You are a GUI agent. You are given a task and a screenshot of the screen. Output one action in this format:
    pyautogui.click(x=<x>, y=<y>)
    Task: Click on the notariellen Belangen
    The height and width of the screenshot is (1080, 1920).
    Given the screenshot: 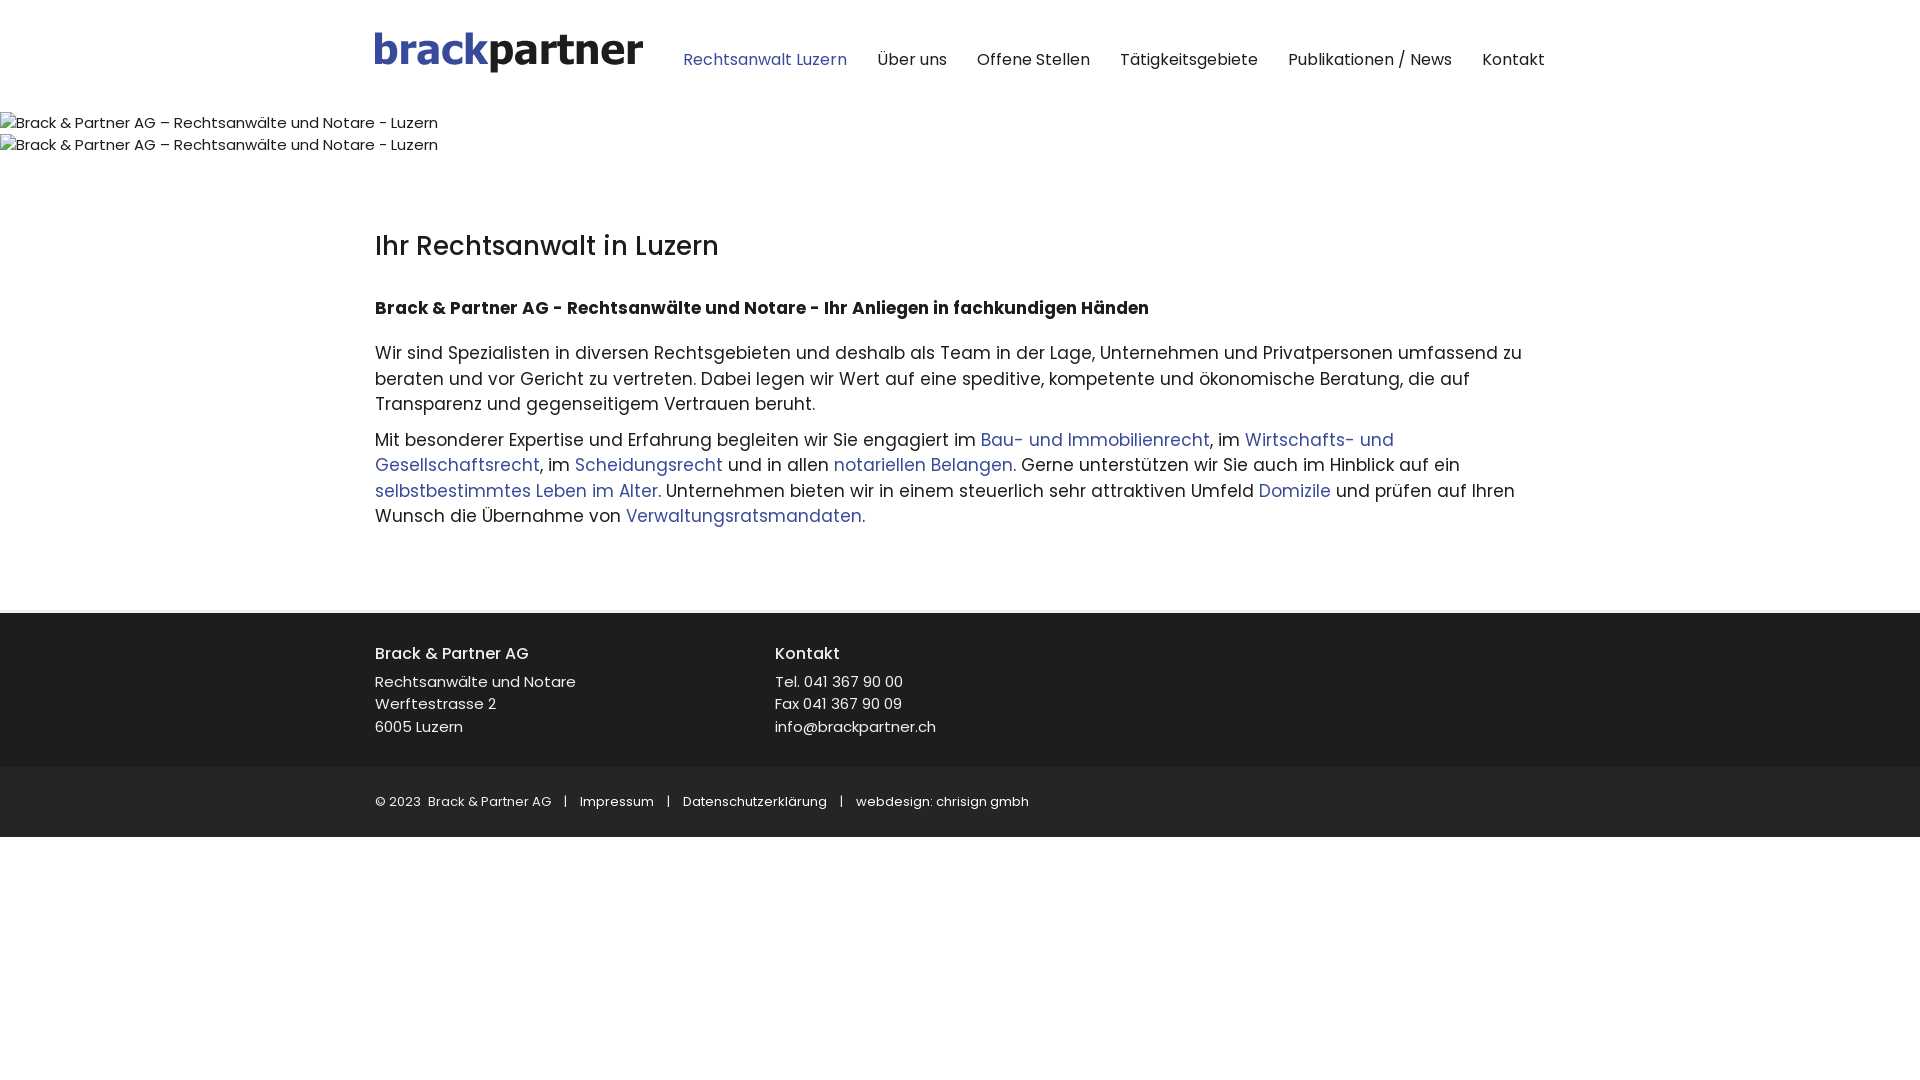 What is the action you would take?
    pyautogui.click(x=924, y=465)
    